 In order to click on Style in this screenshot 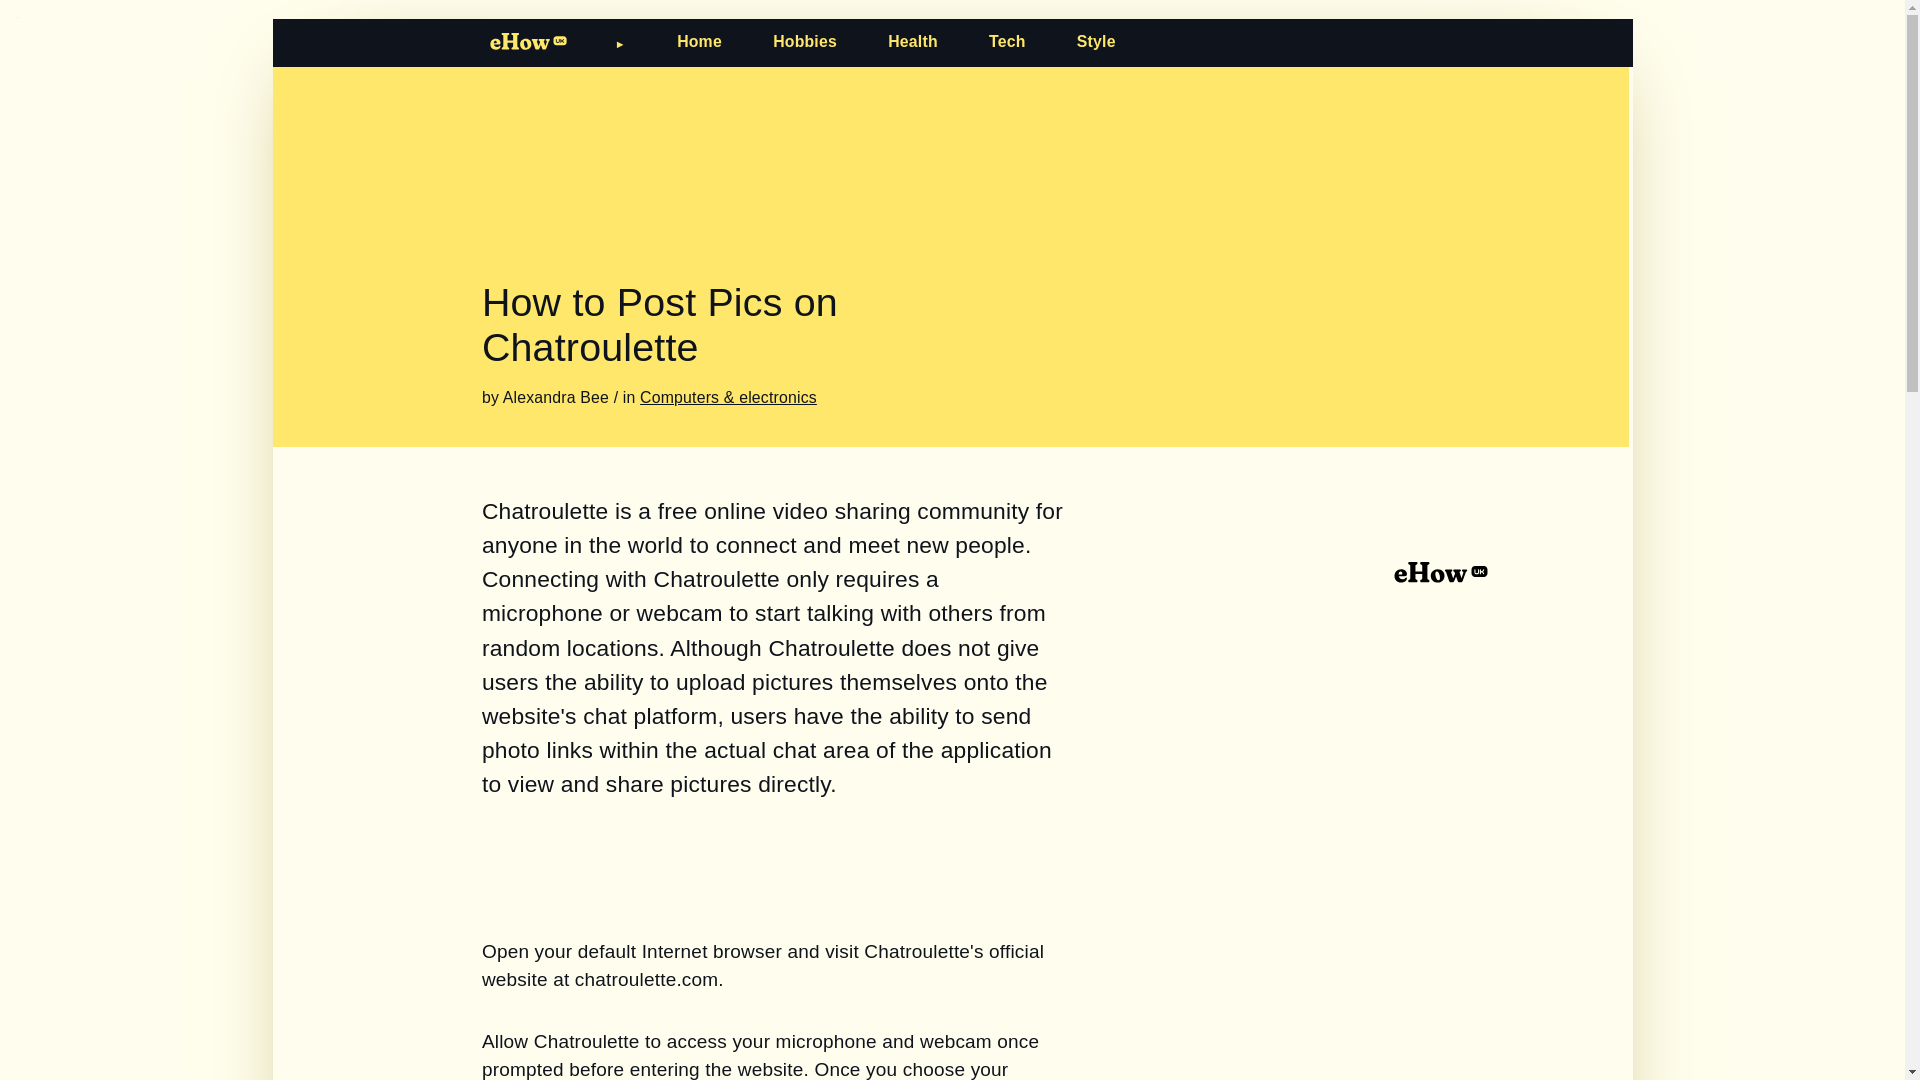, I will do `click(1096, 41)`.